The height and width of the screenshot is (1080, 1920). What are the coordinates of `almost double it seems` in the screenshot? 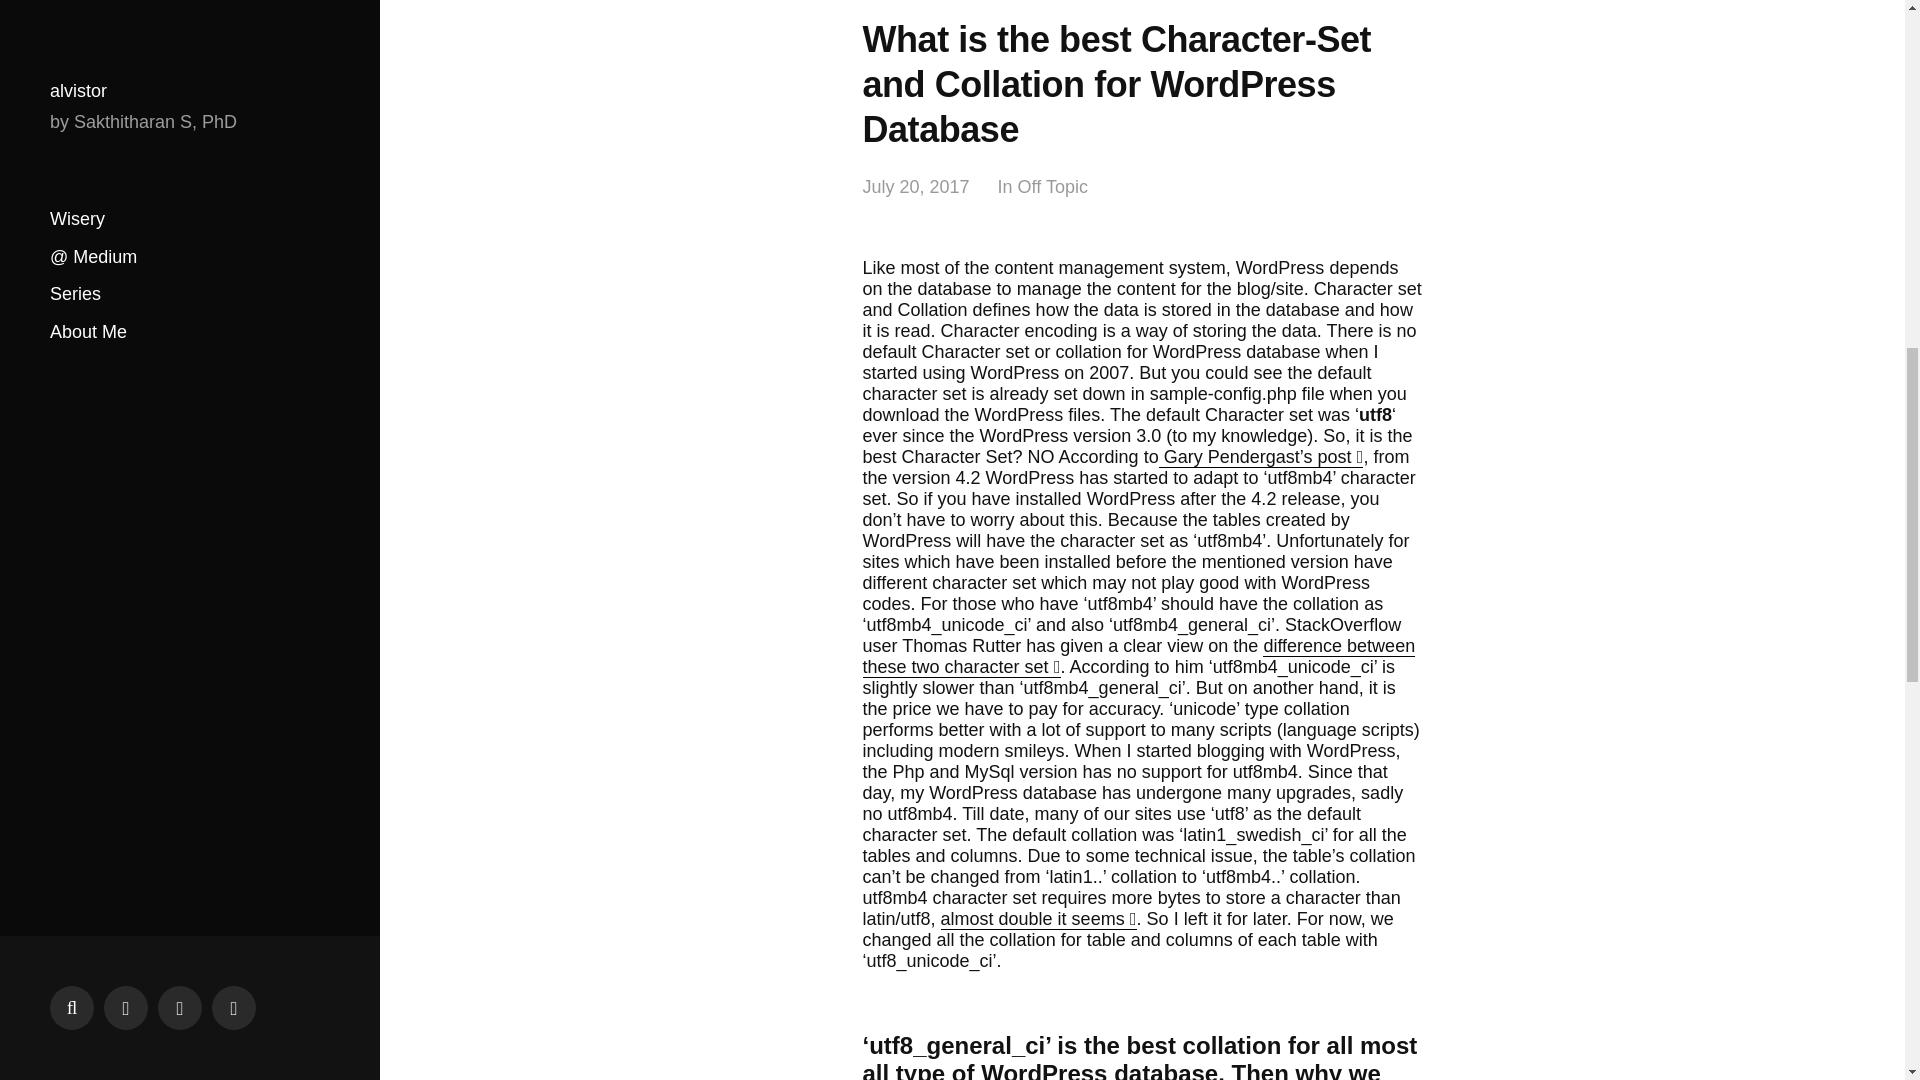 It's located at (1038, 919).